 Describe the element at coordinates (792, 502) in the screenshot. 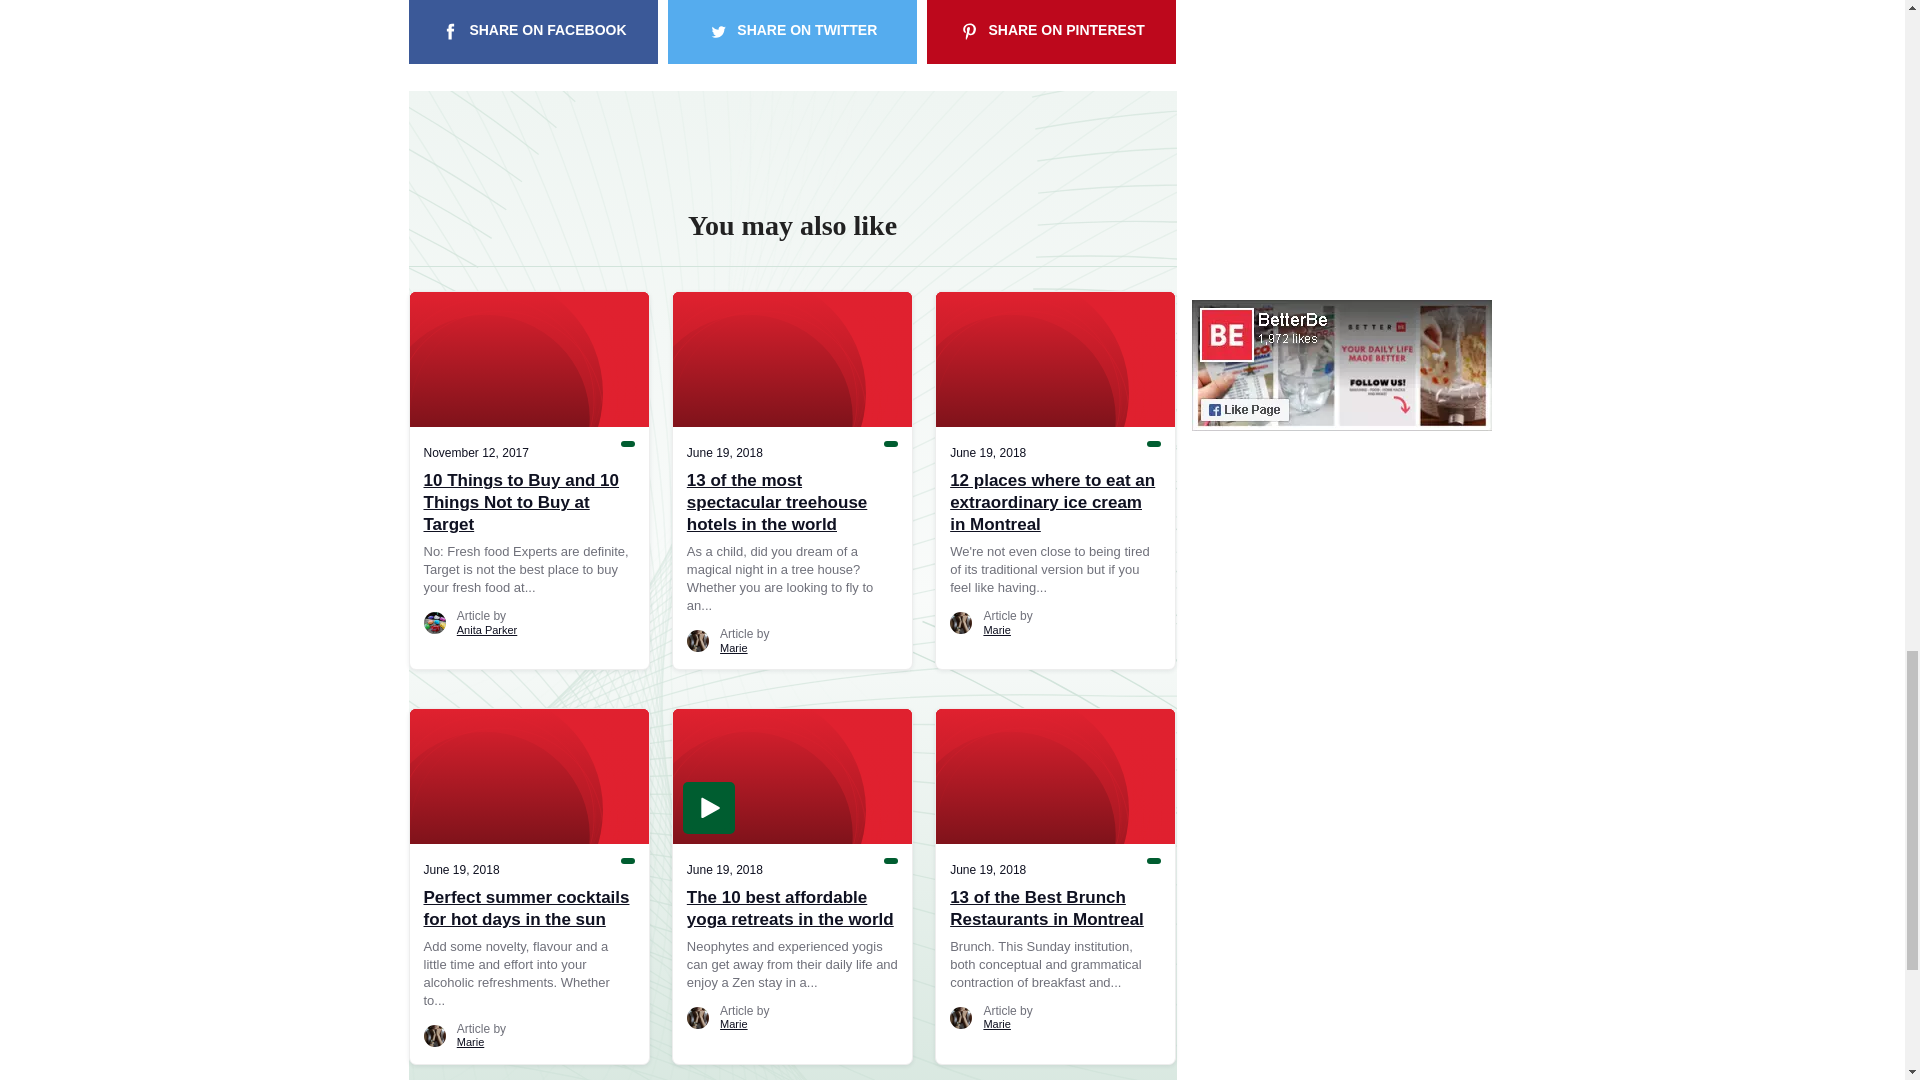

I see `13 of the most spectacular treehouse hotels in the world` at that location.